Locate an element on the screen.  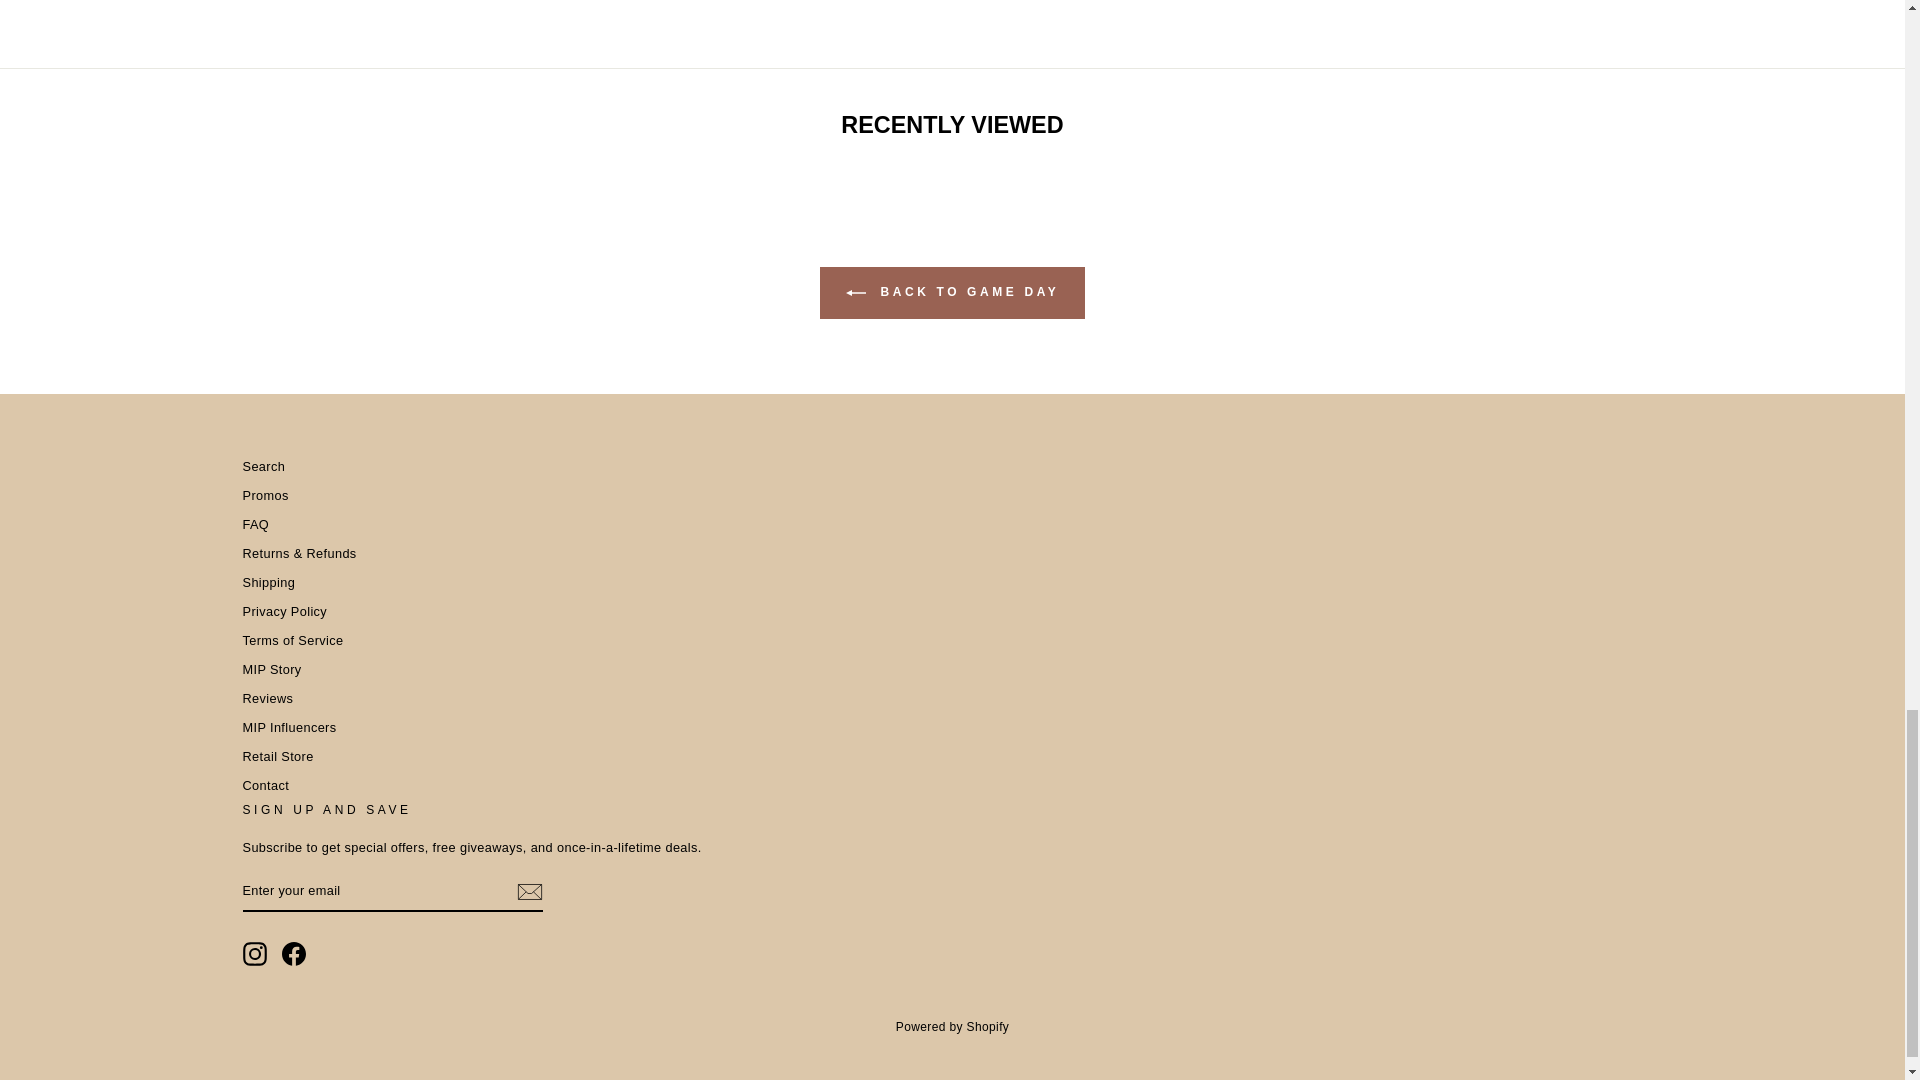
Make it Personal MM on Instagram is located at coordinates (254, 953).